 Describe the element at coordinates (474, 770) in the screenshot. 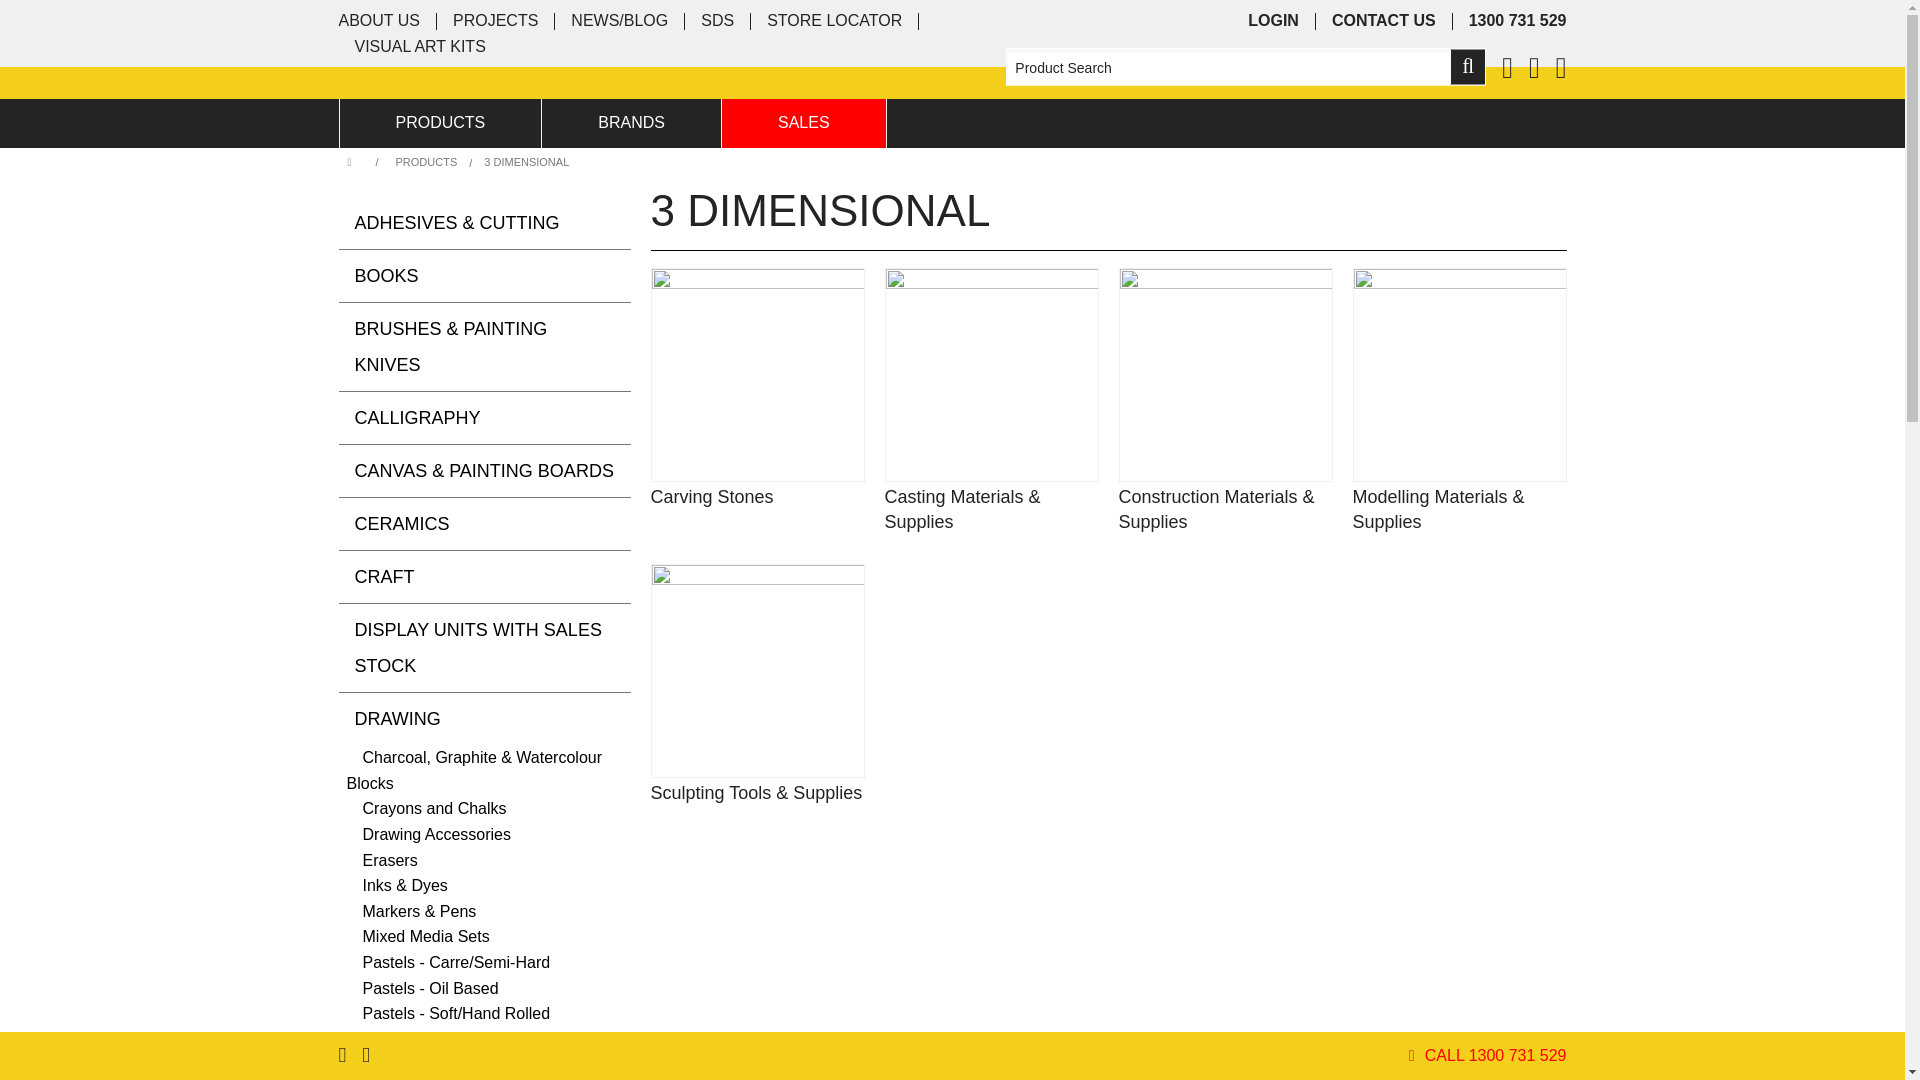

I see `Charcoal, Graphite & Watercolour Blocks` at that location.